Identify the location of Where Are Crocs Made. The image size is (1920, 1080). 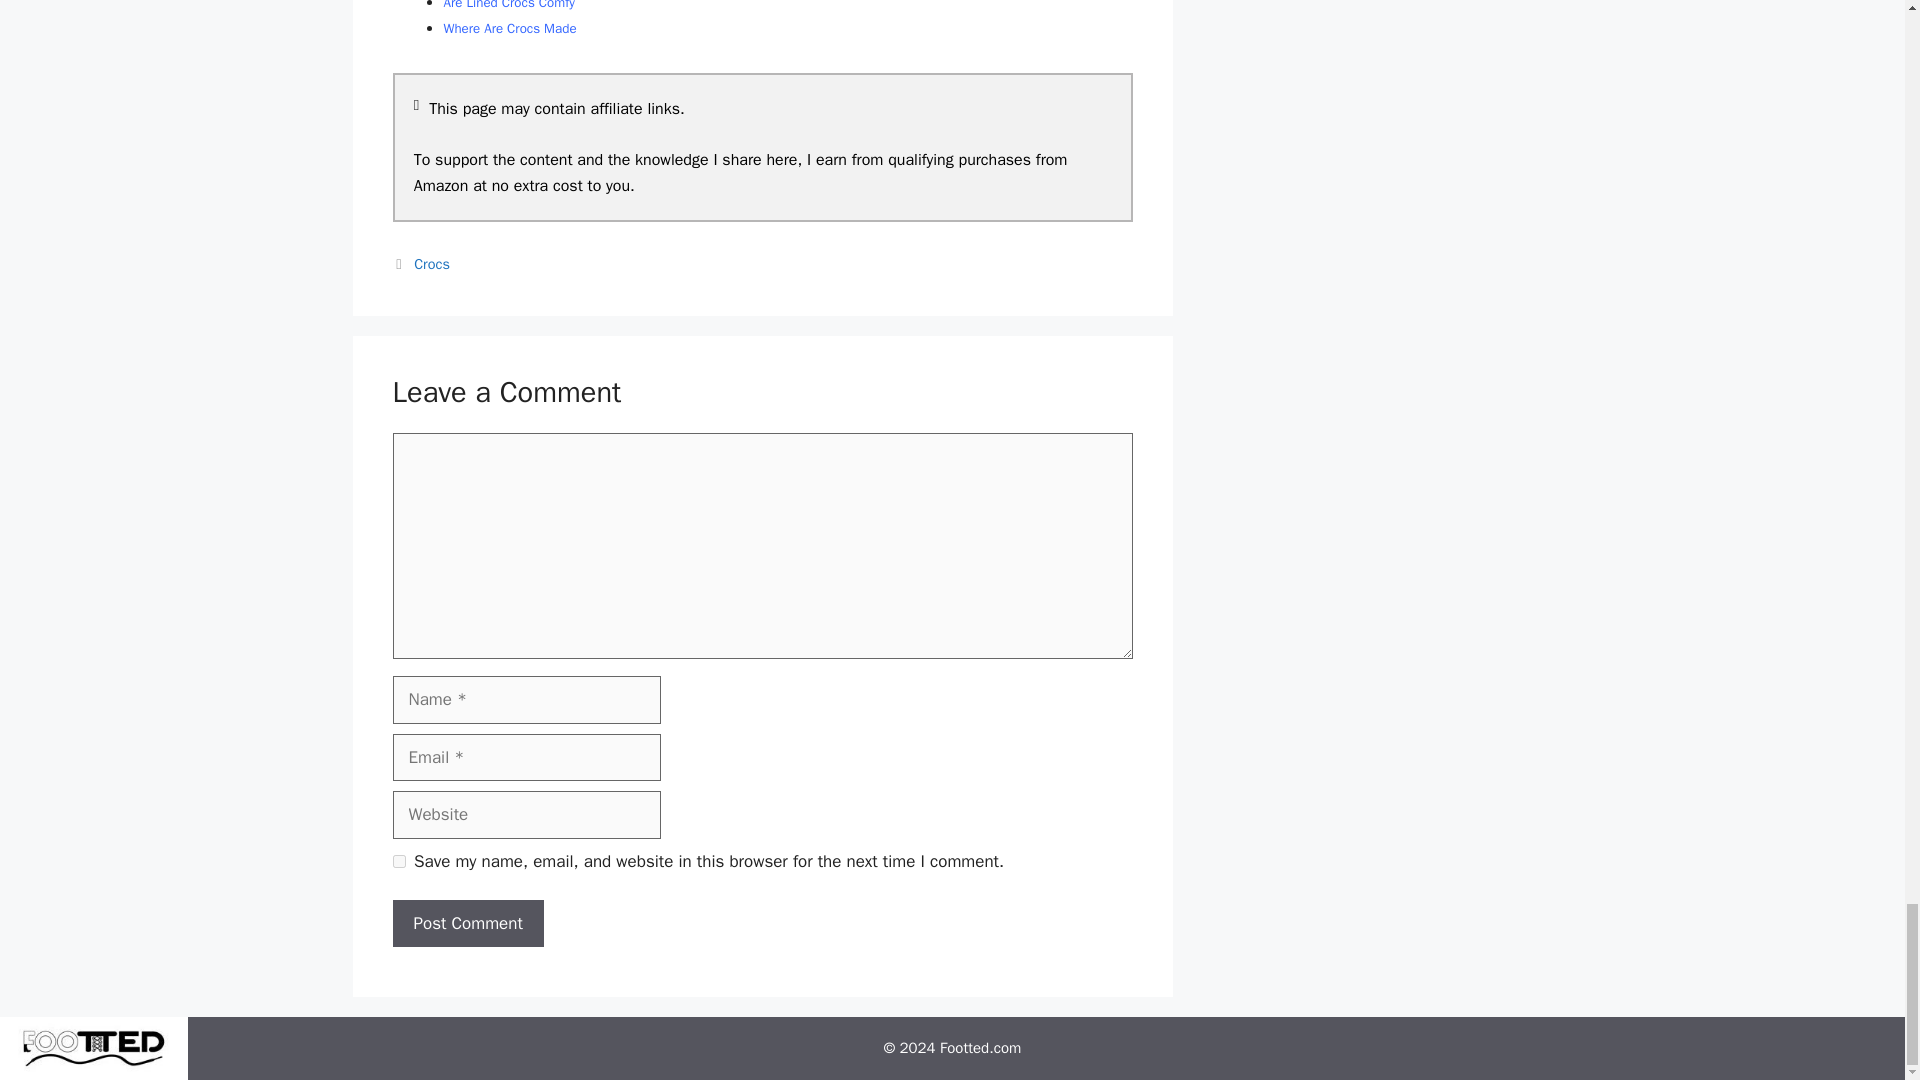
(510, 28).